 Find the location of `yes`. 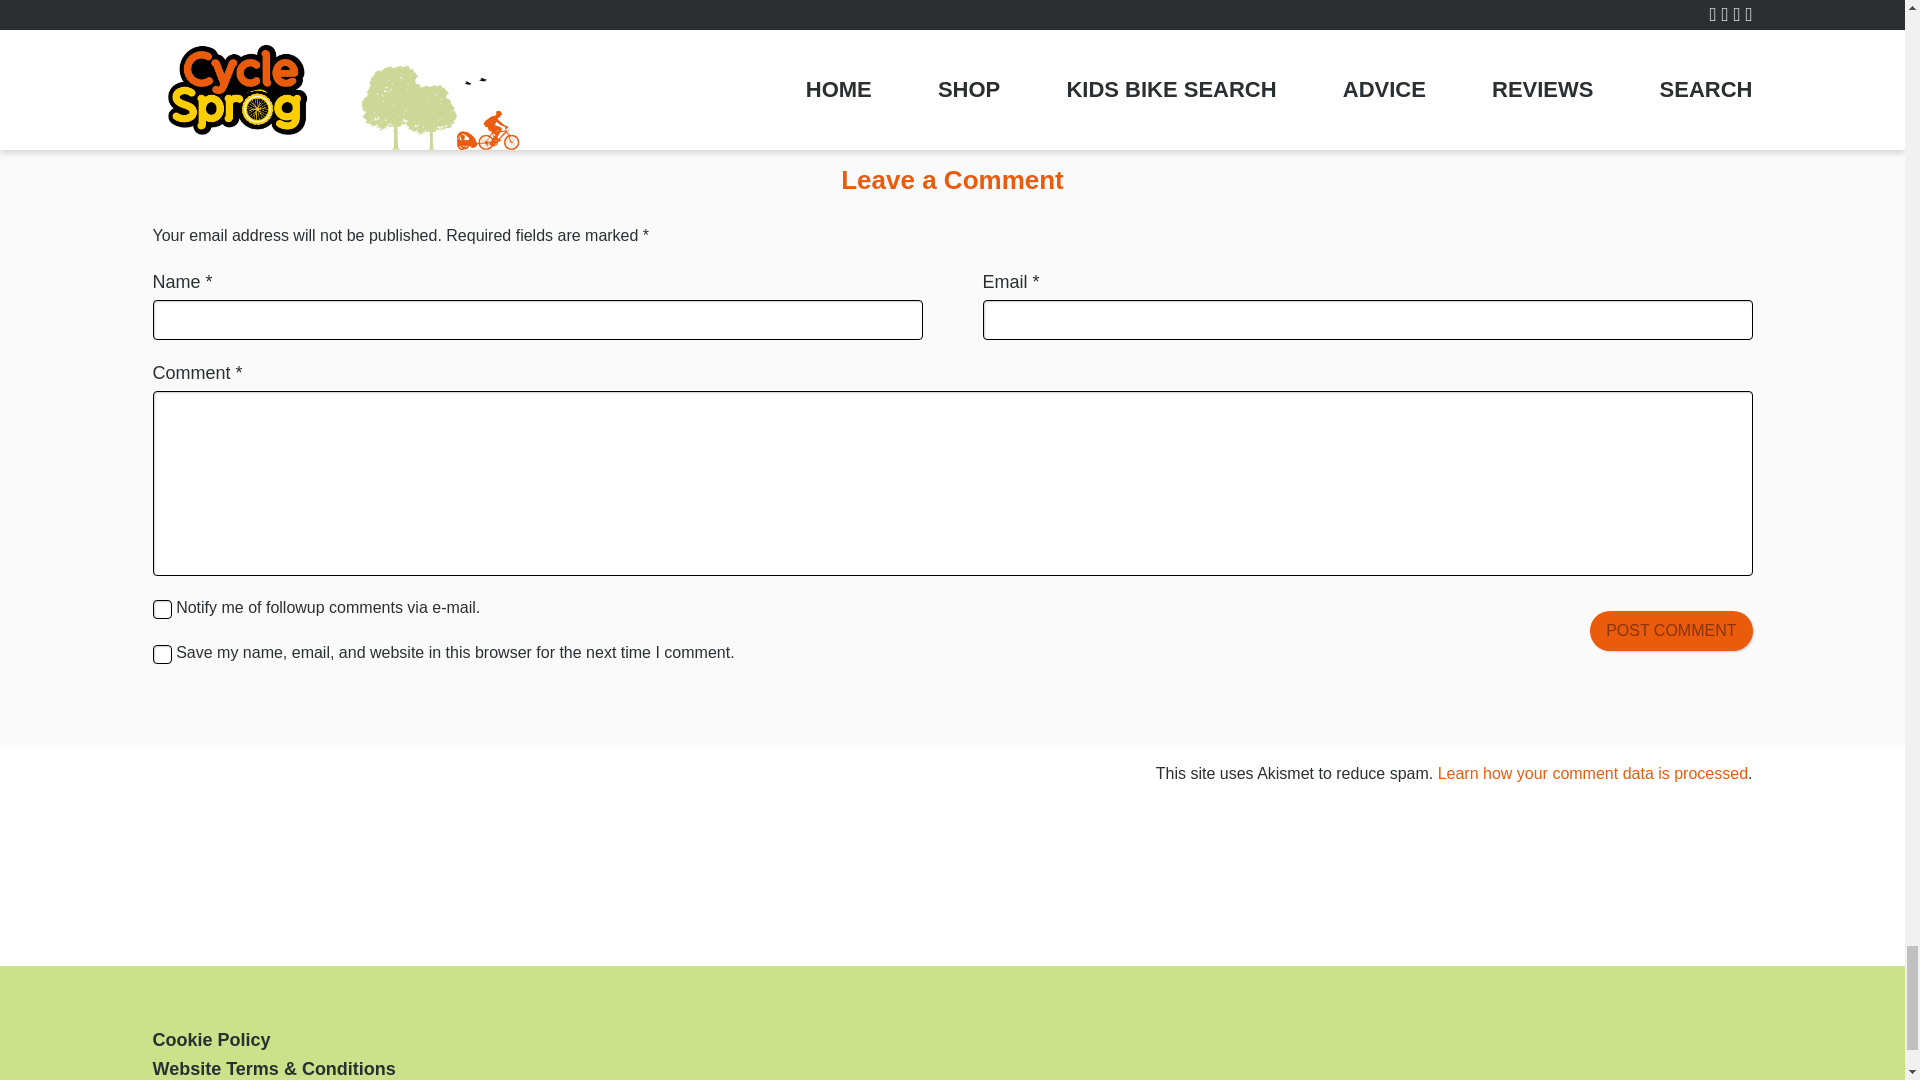

yes is located at coordinates (160, 654).